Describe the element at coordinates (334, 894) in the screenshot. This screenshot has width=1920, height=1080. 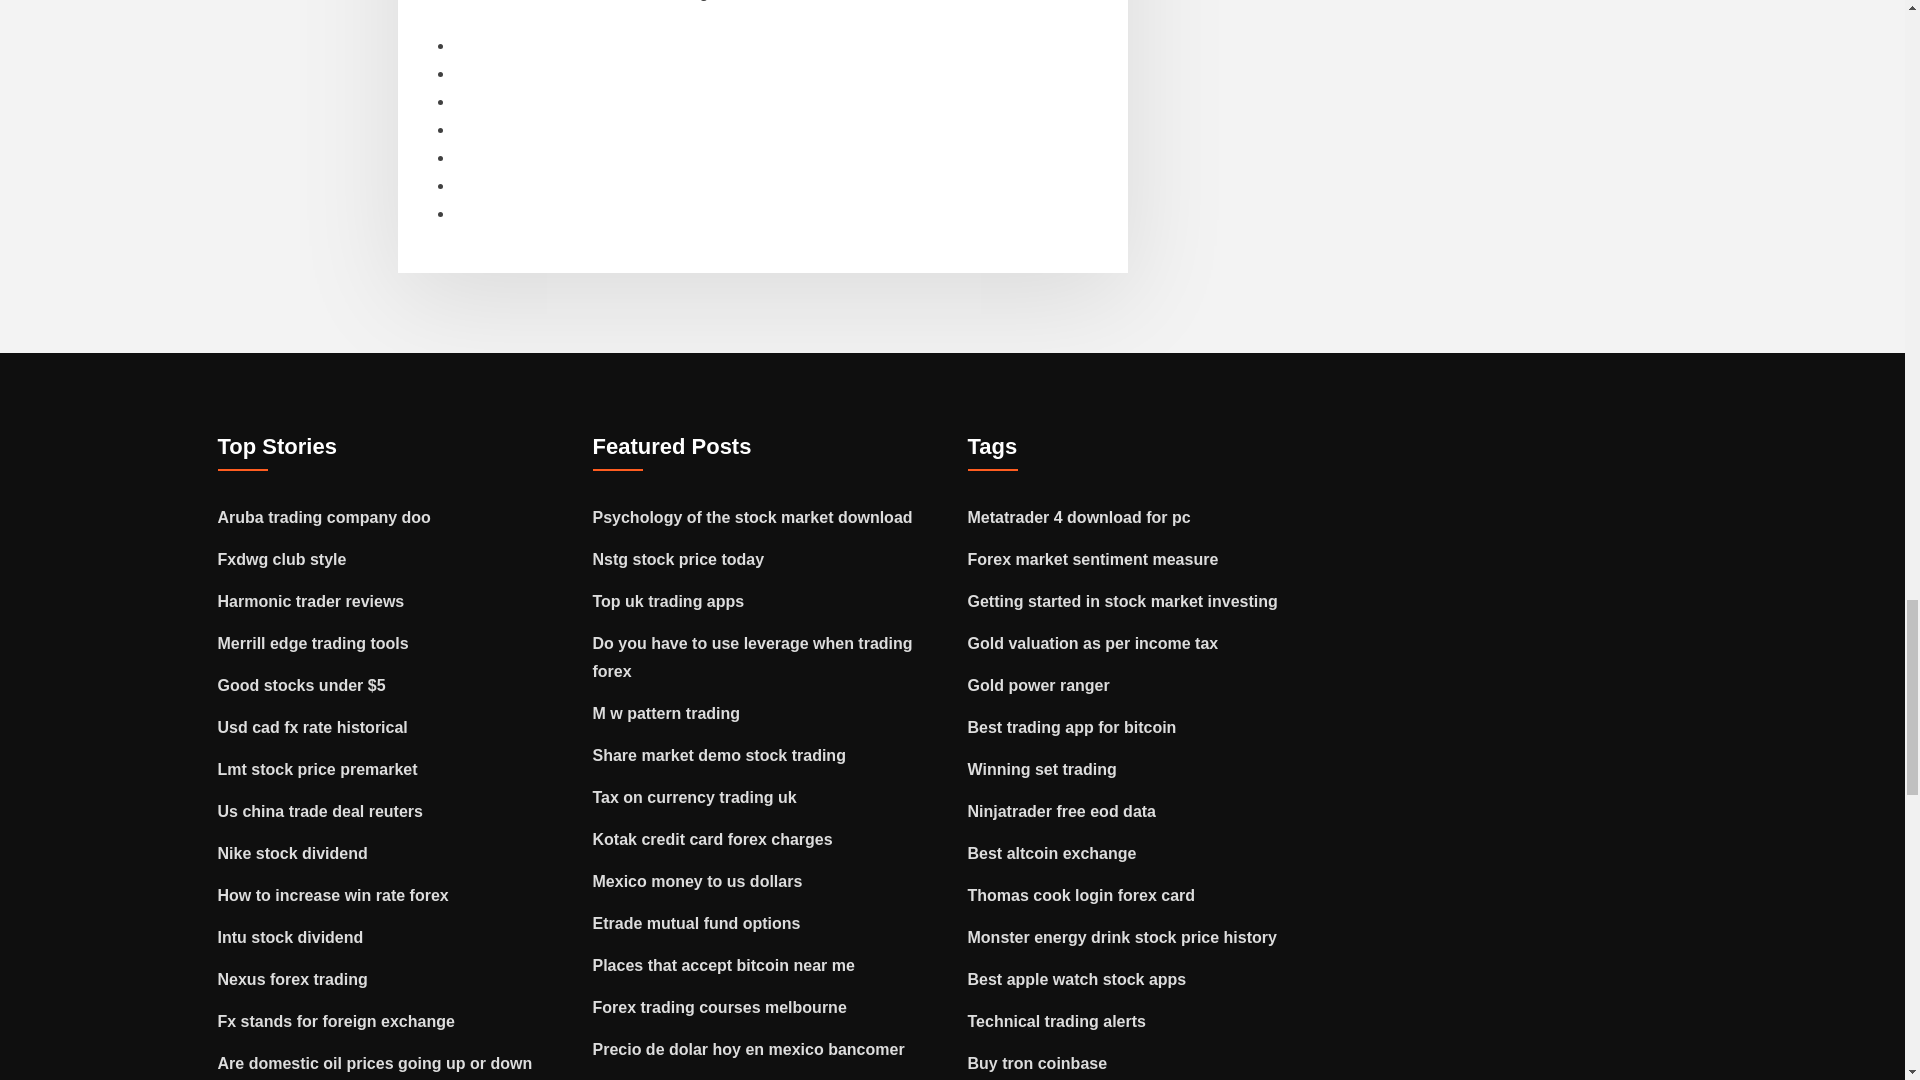
I see `How to increase win rate forex` at that location.